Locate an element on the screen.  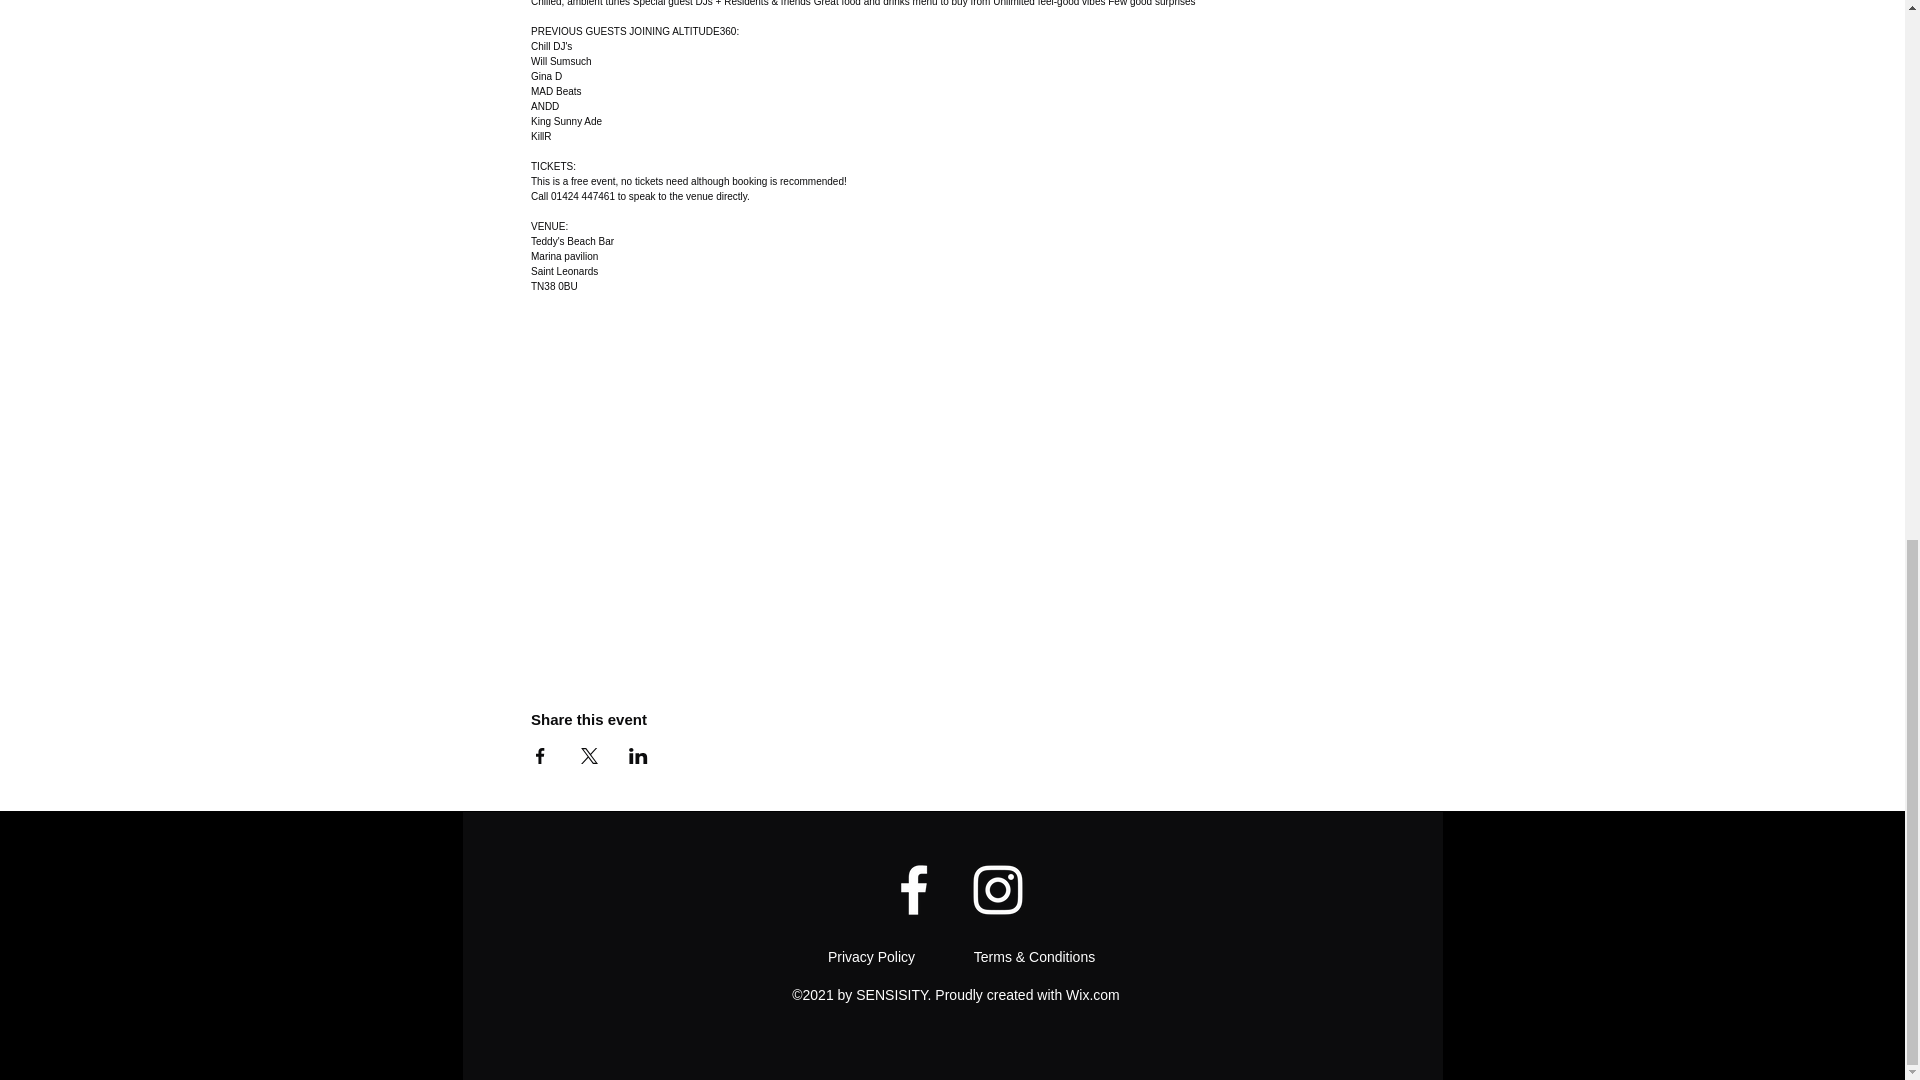
Privacy Policy is located at coordinates (873, 958).